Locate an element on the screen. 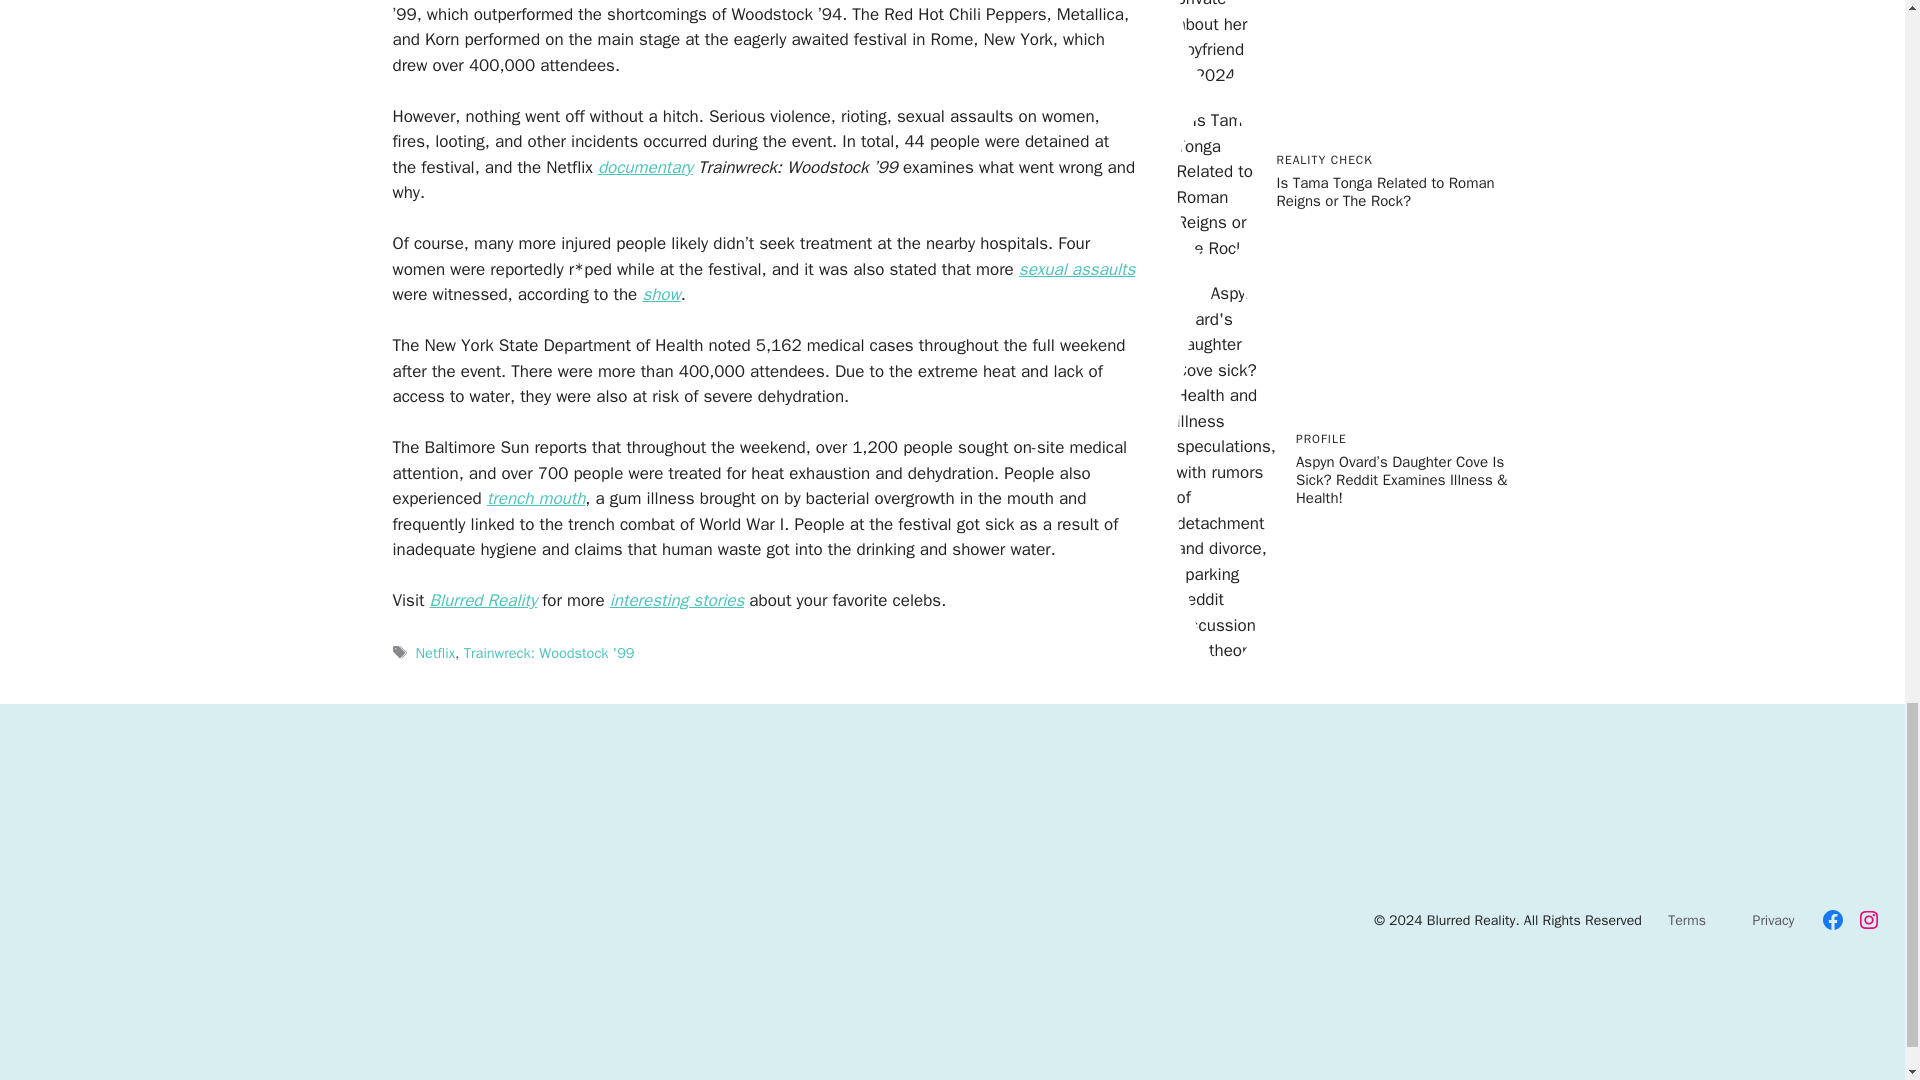 The image size is (1920, 1080). interesting stories is located at coordinates (677, 600).